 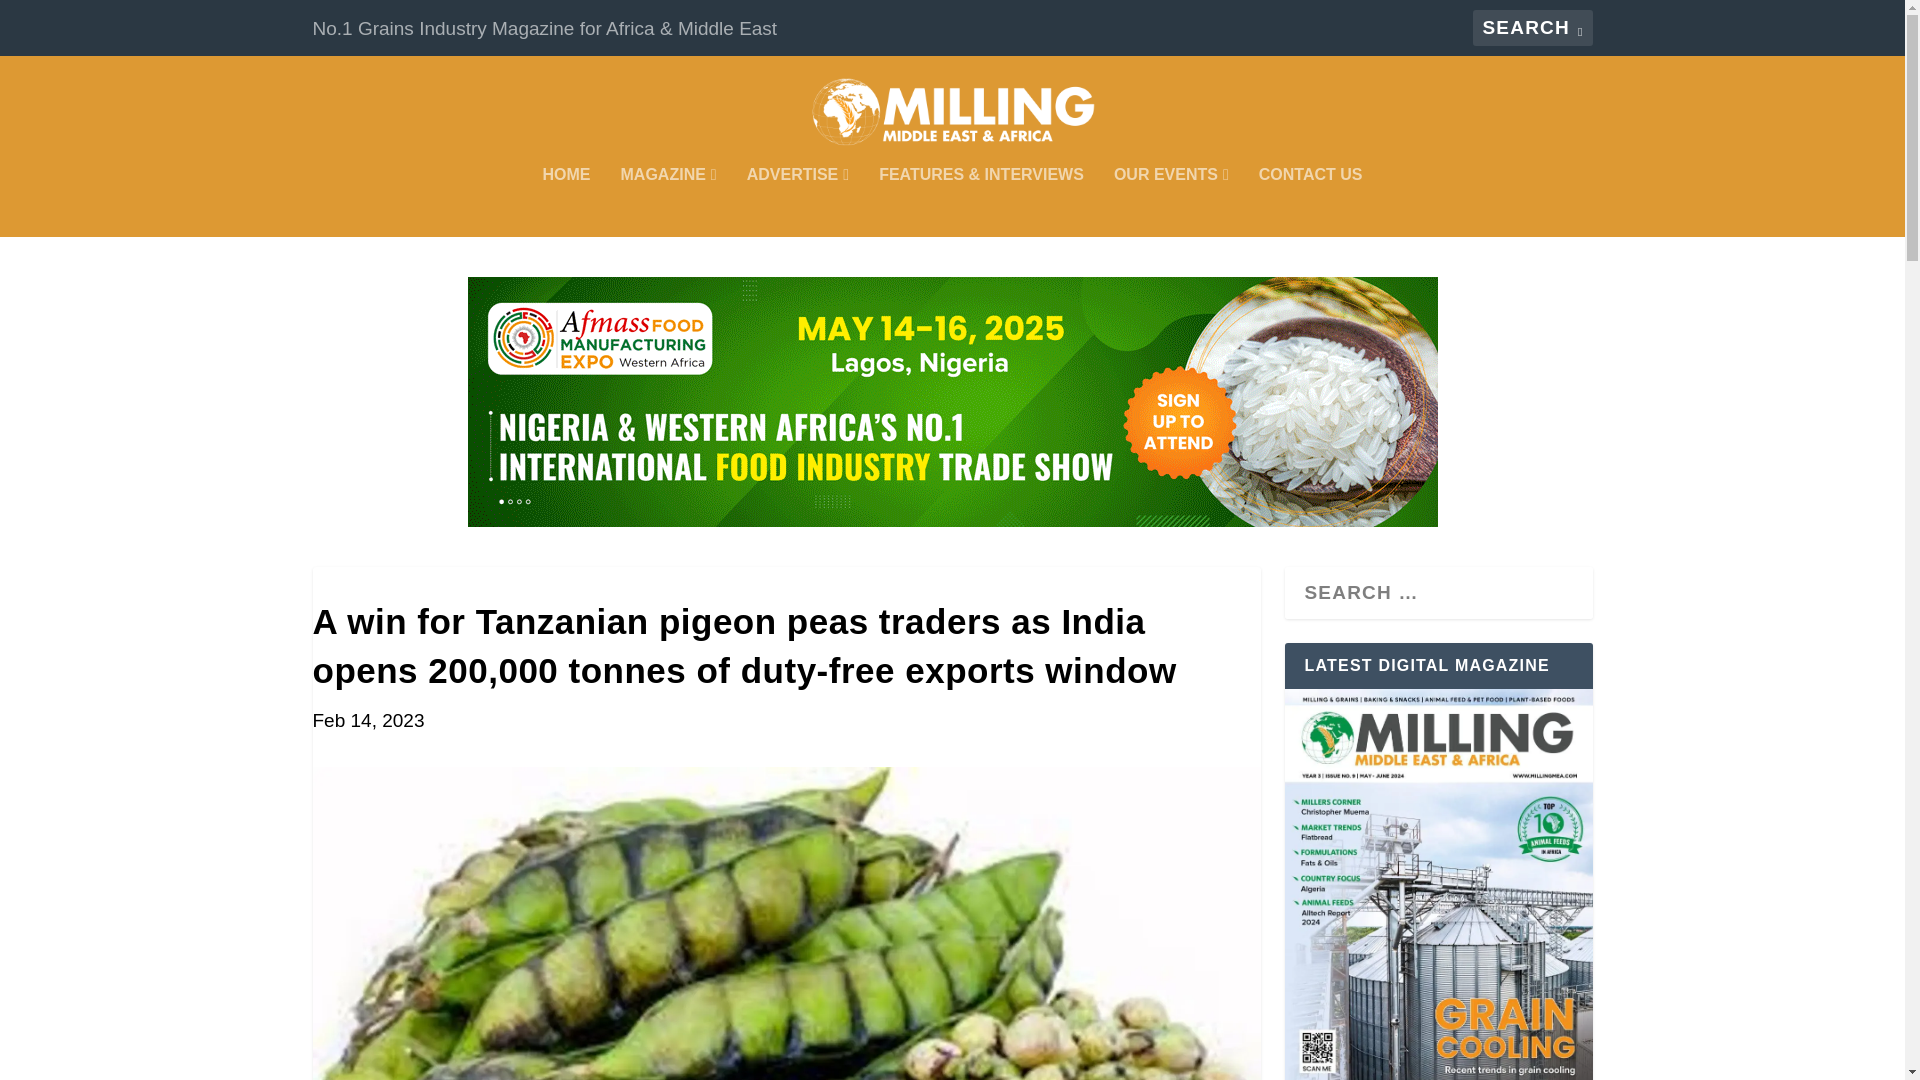 I want to click on ADVERTISE, so click(x=797, y=202).